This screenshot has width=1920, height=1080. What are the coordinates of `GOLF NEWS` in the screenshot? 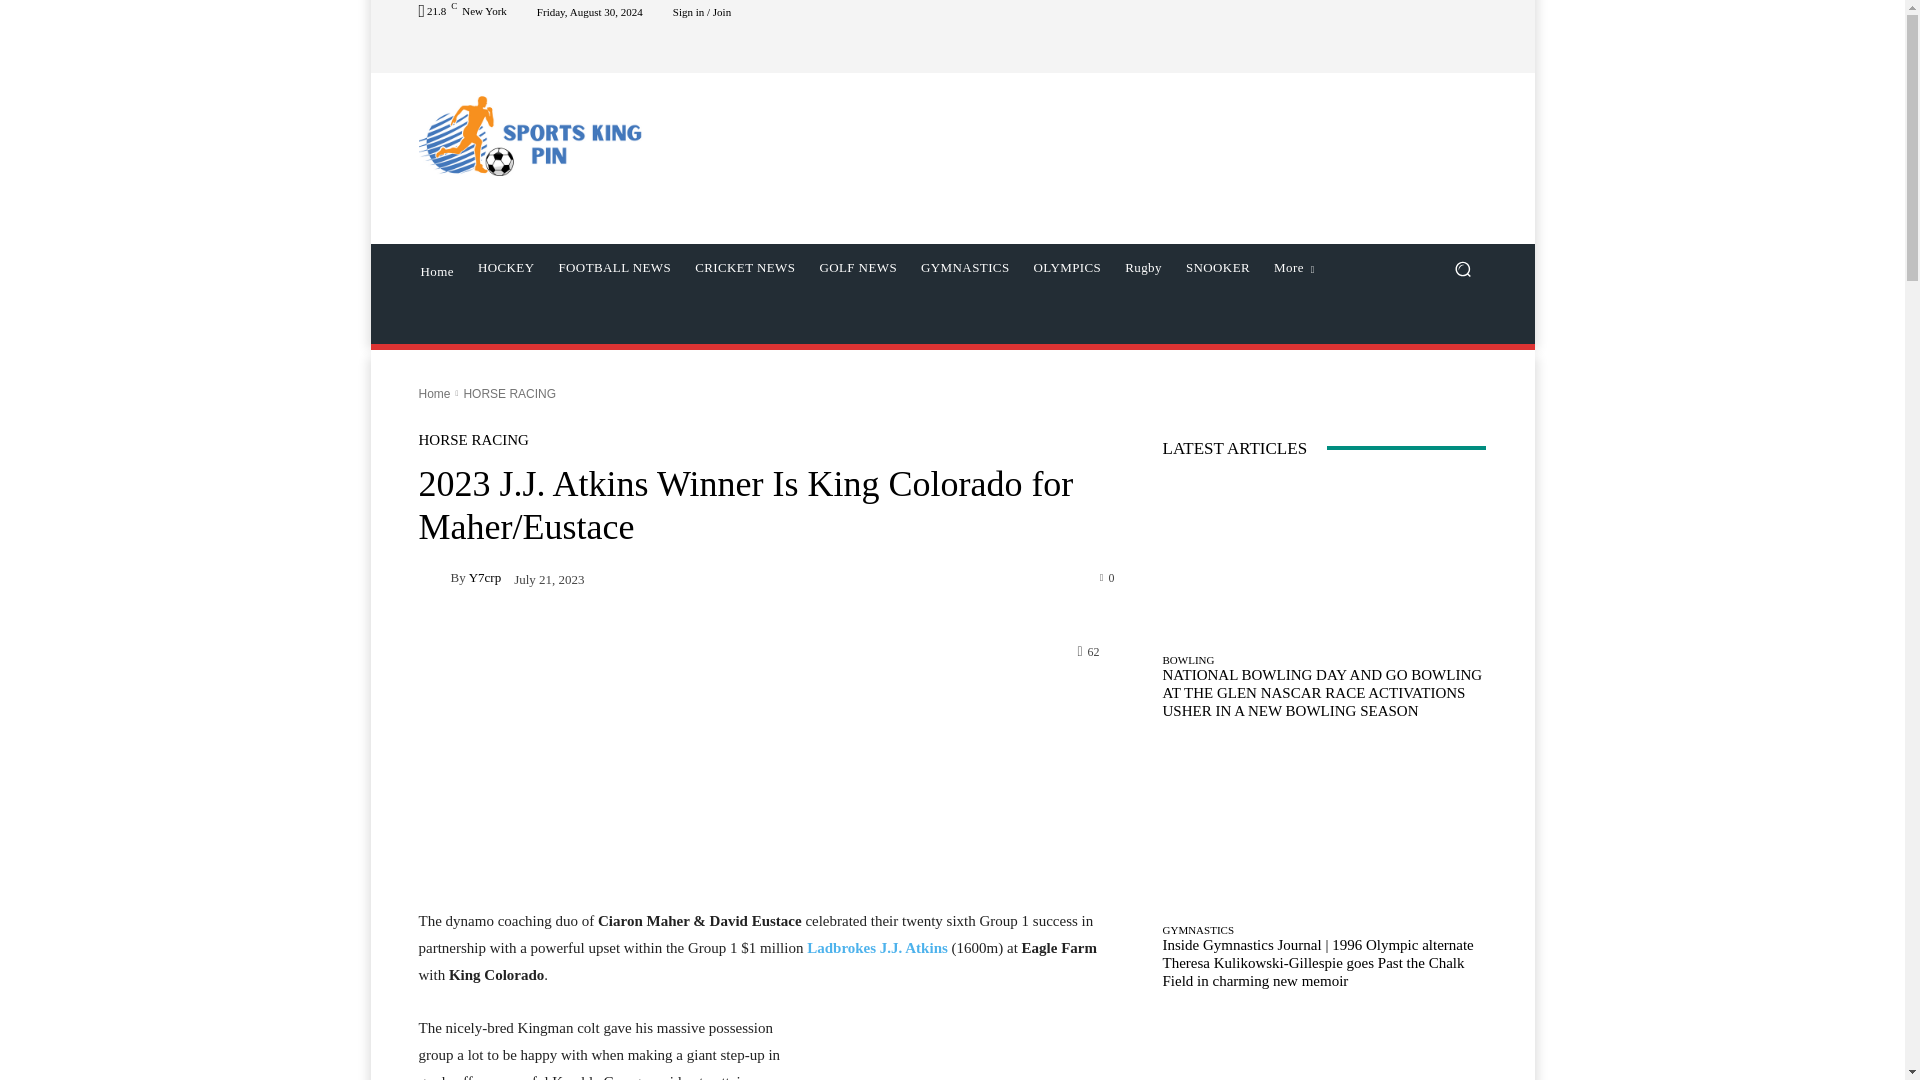 It's located at (857, 268).